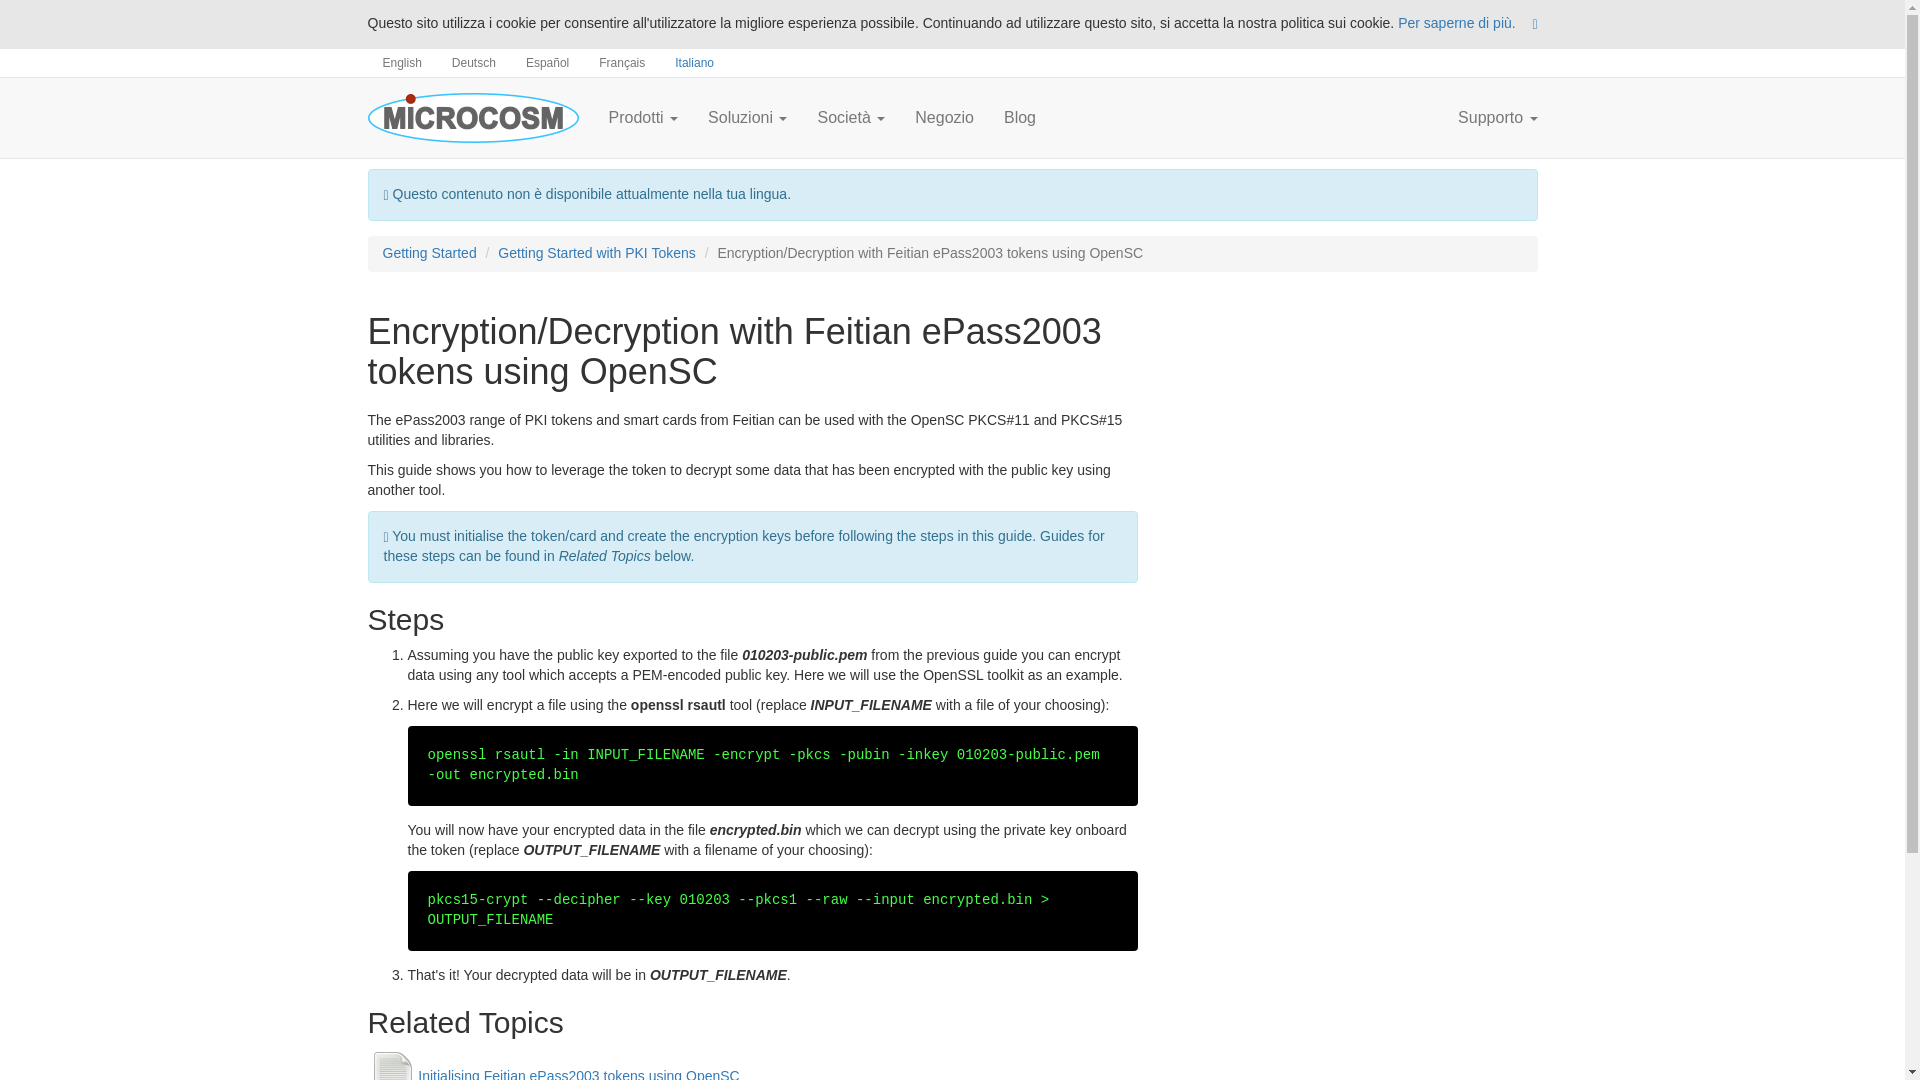 The height and width of the screenshot is (1080, 1920). Describe the element at coordinates (402, 62) in the screenshot. I see `English` at that location.